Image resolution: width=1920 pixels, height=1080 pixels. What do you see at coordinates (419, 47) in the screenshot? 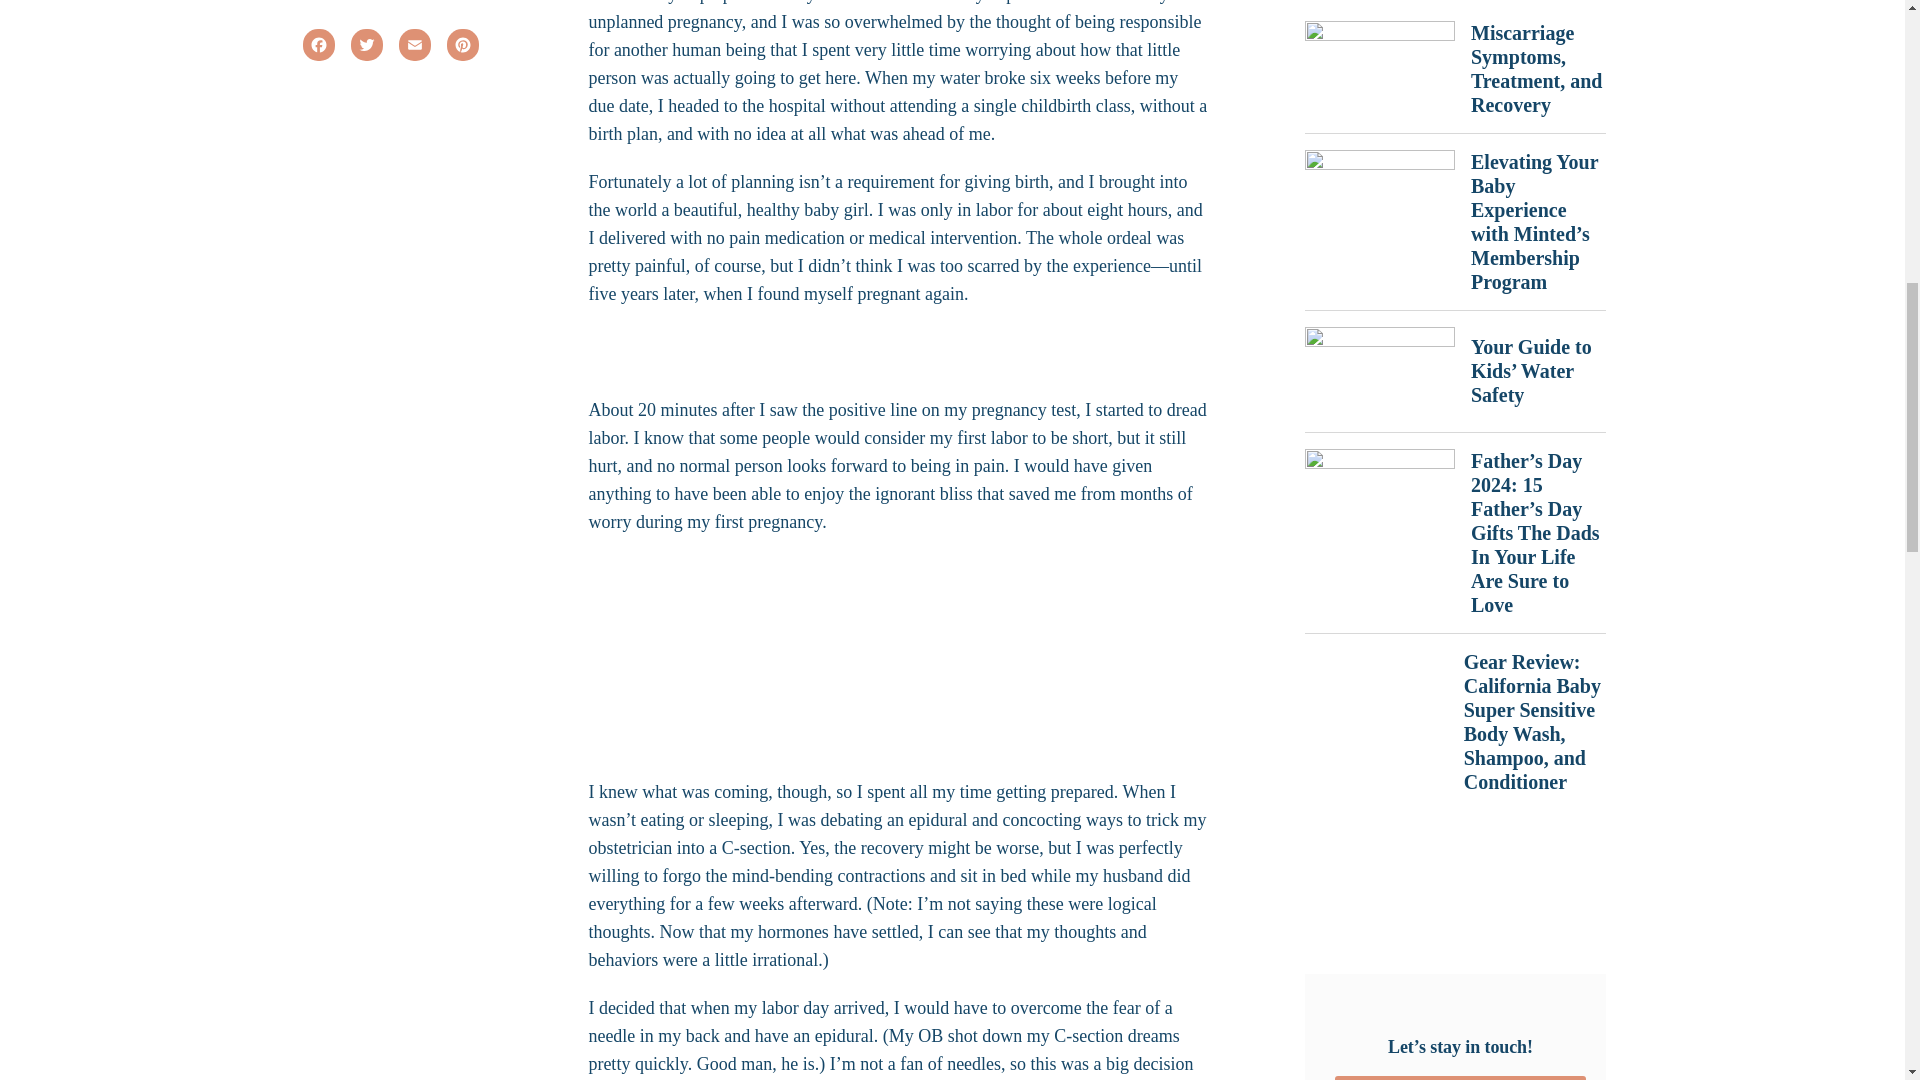
I see `Email` at bounding box center [419, 47].